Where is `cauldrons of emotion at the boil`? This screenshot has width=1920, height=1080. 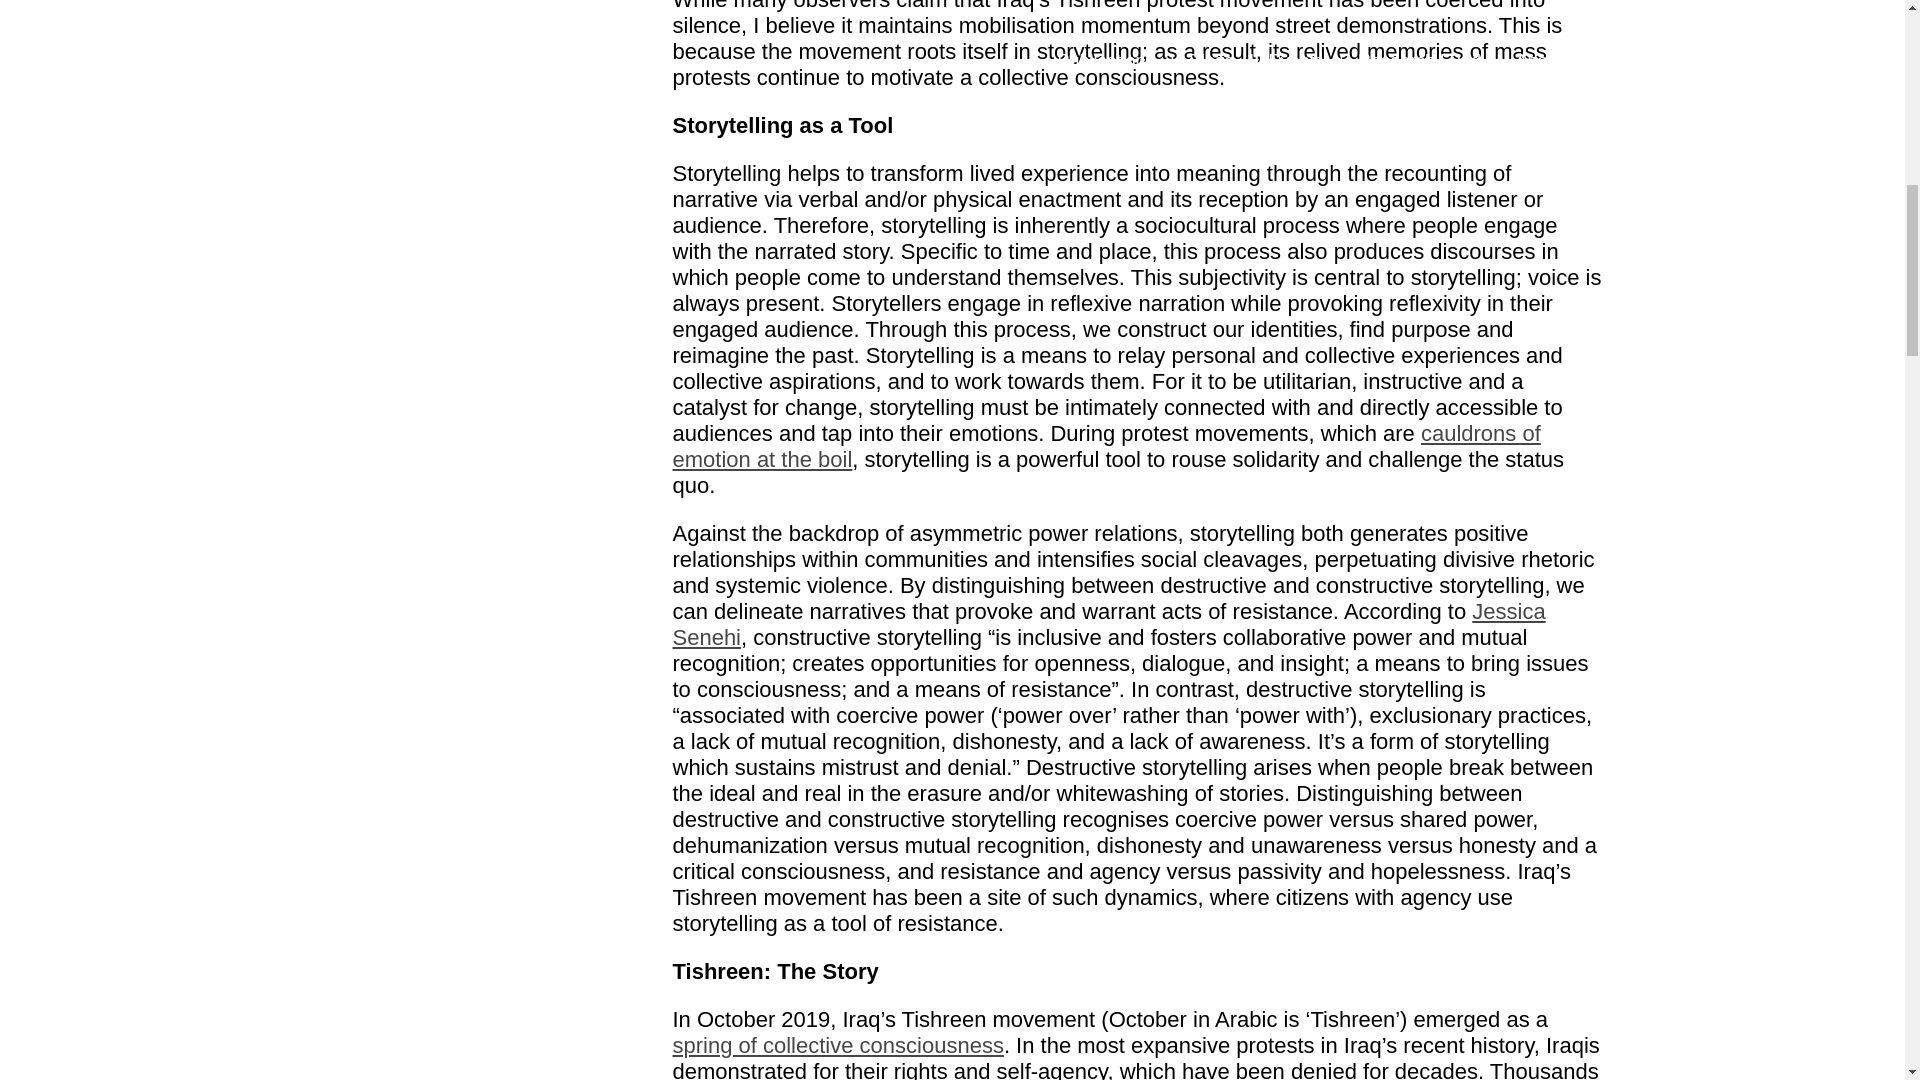
cauldrons of emotion at the boil is located at coordinates (1106, 446).